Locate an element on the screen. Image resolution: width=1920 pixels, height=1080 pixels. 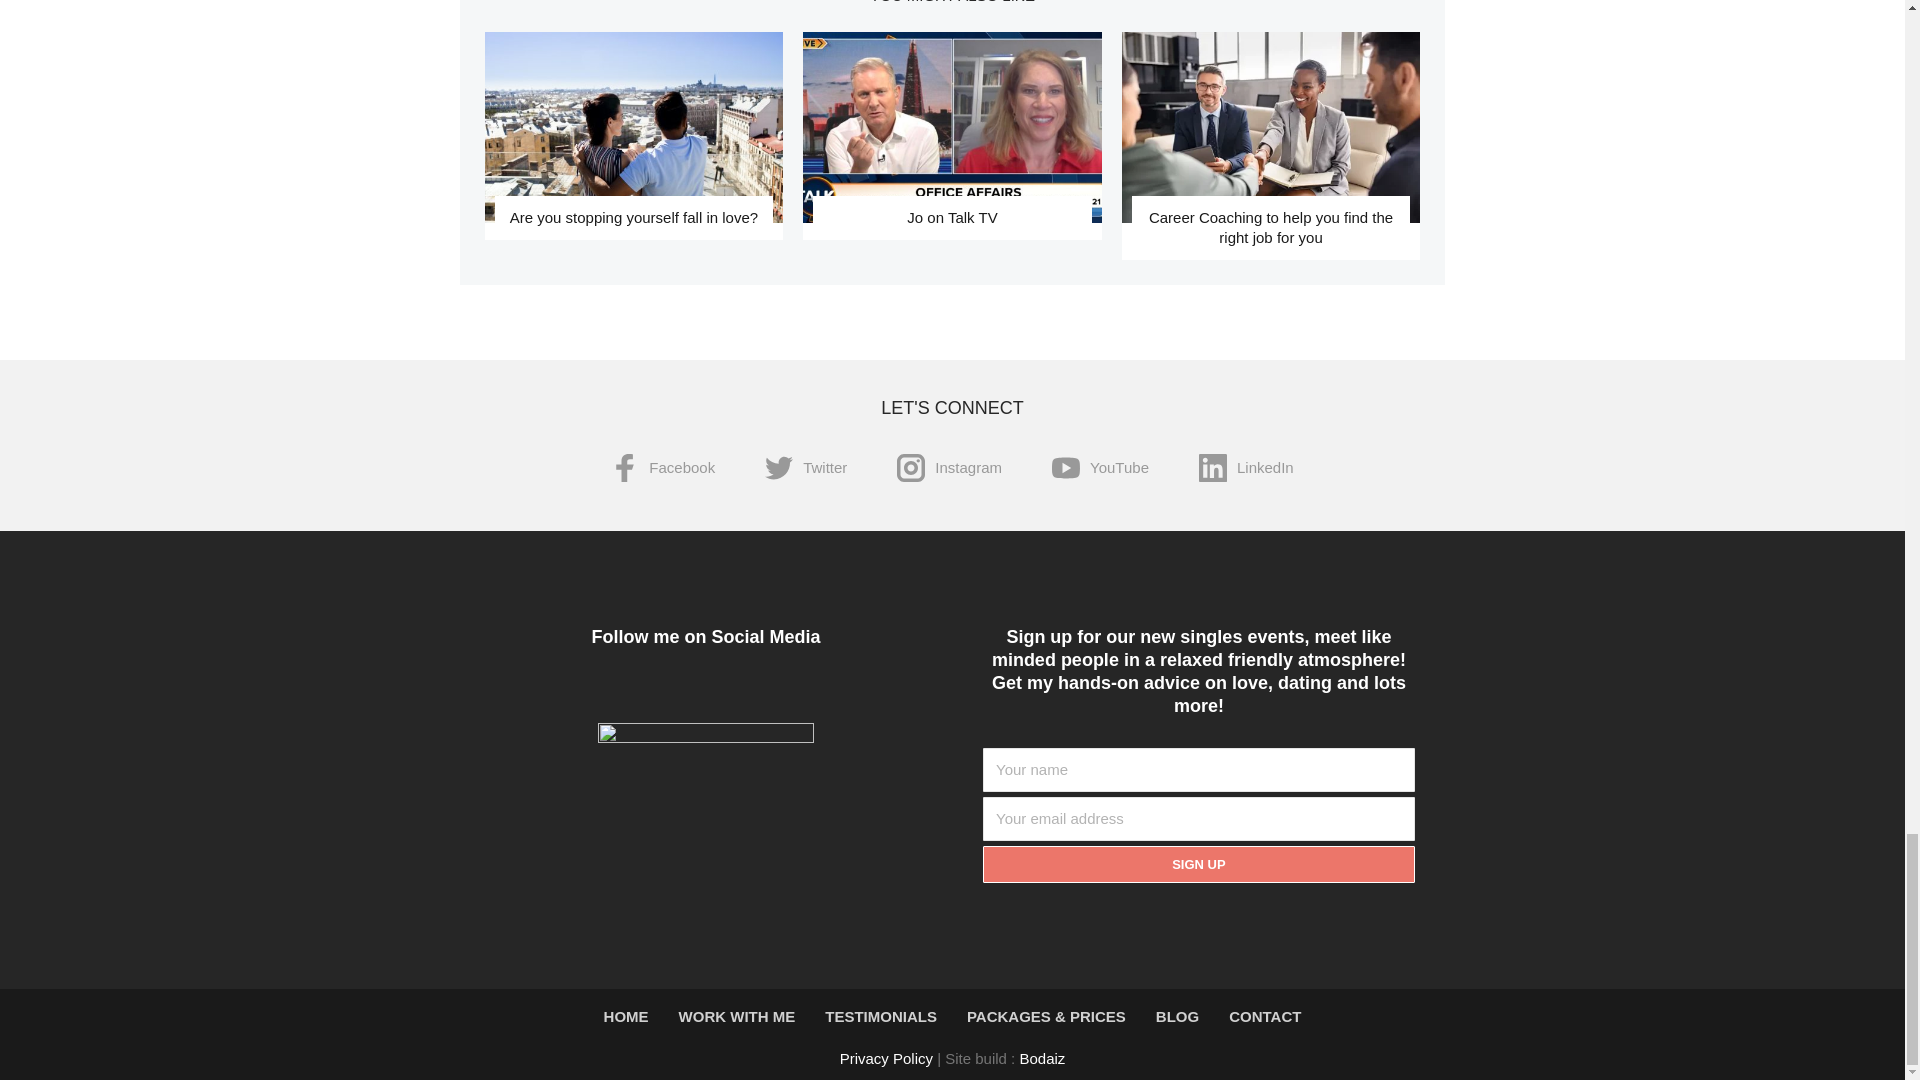
Sign up is located at coordinates (1198, 864).